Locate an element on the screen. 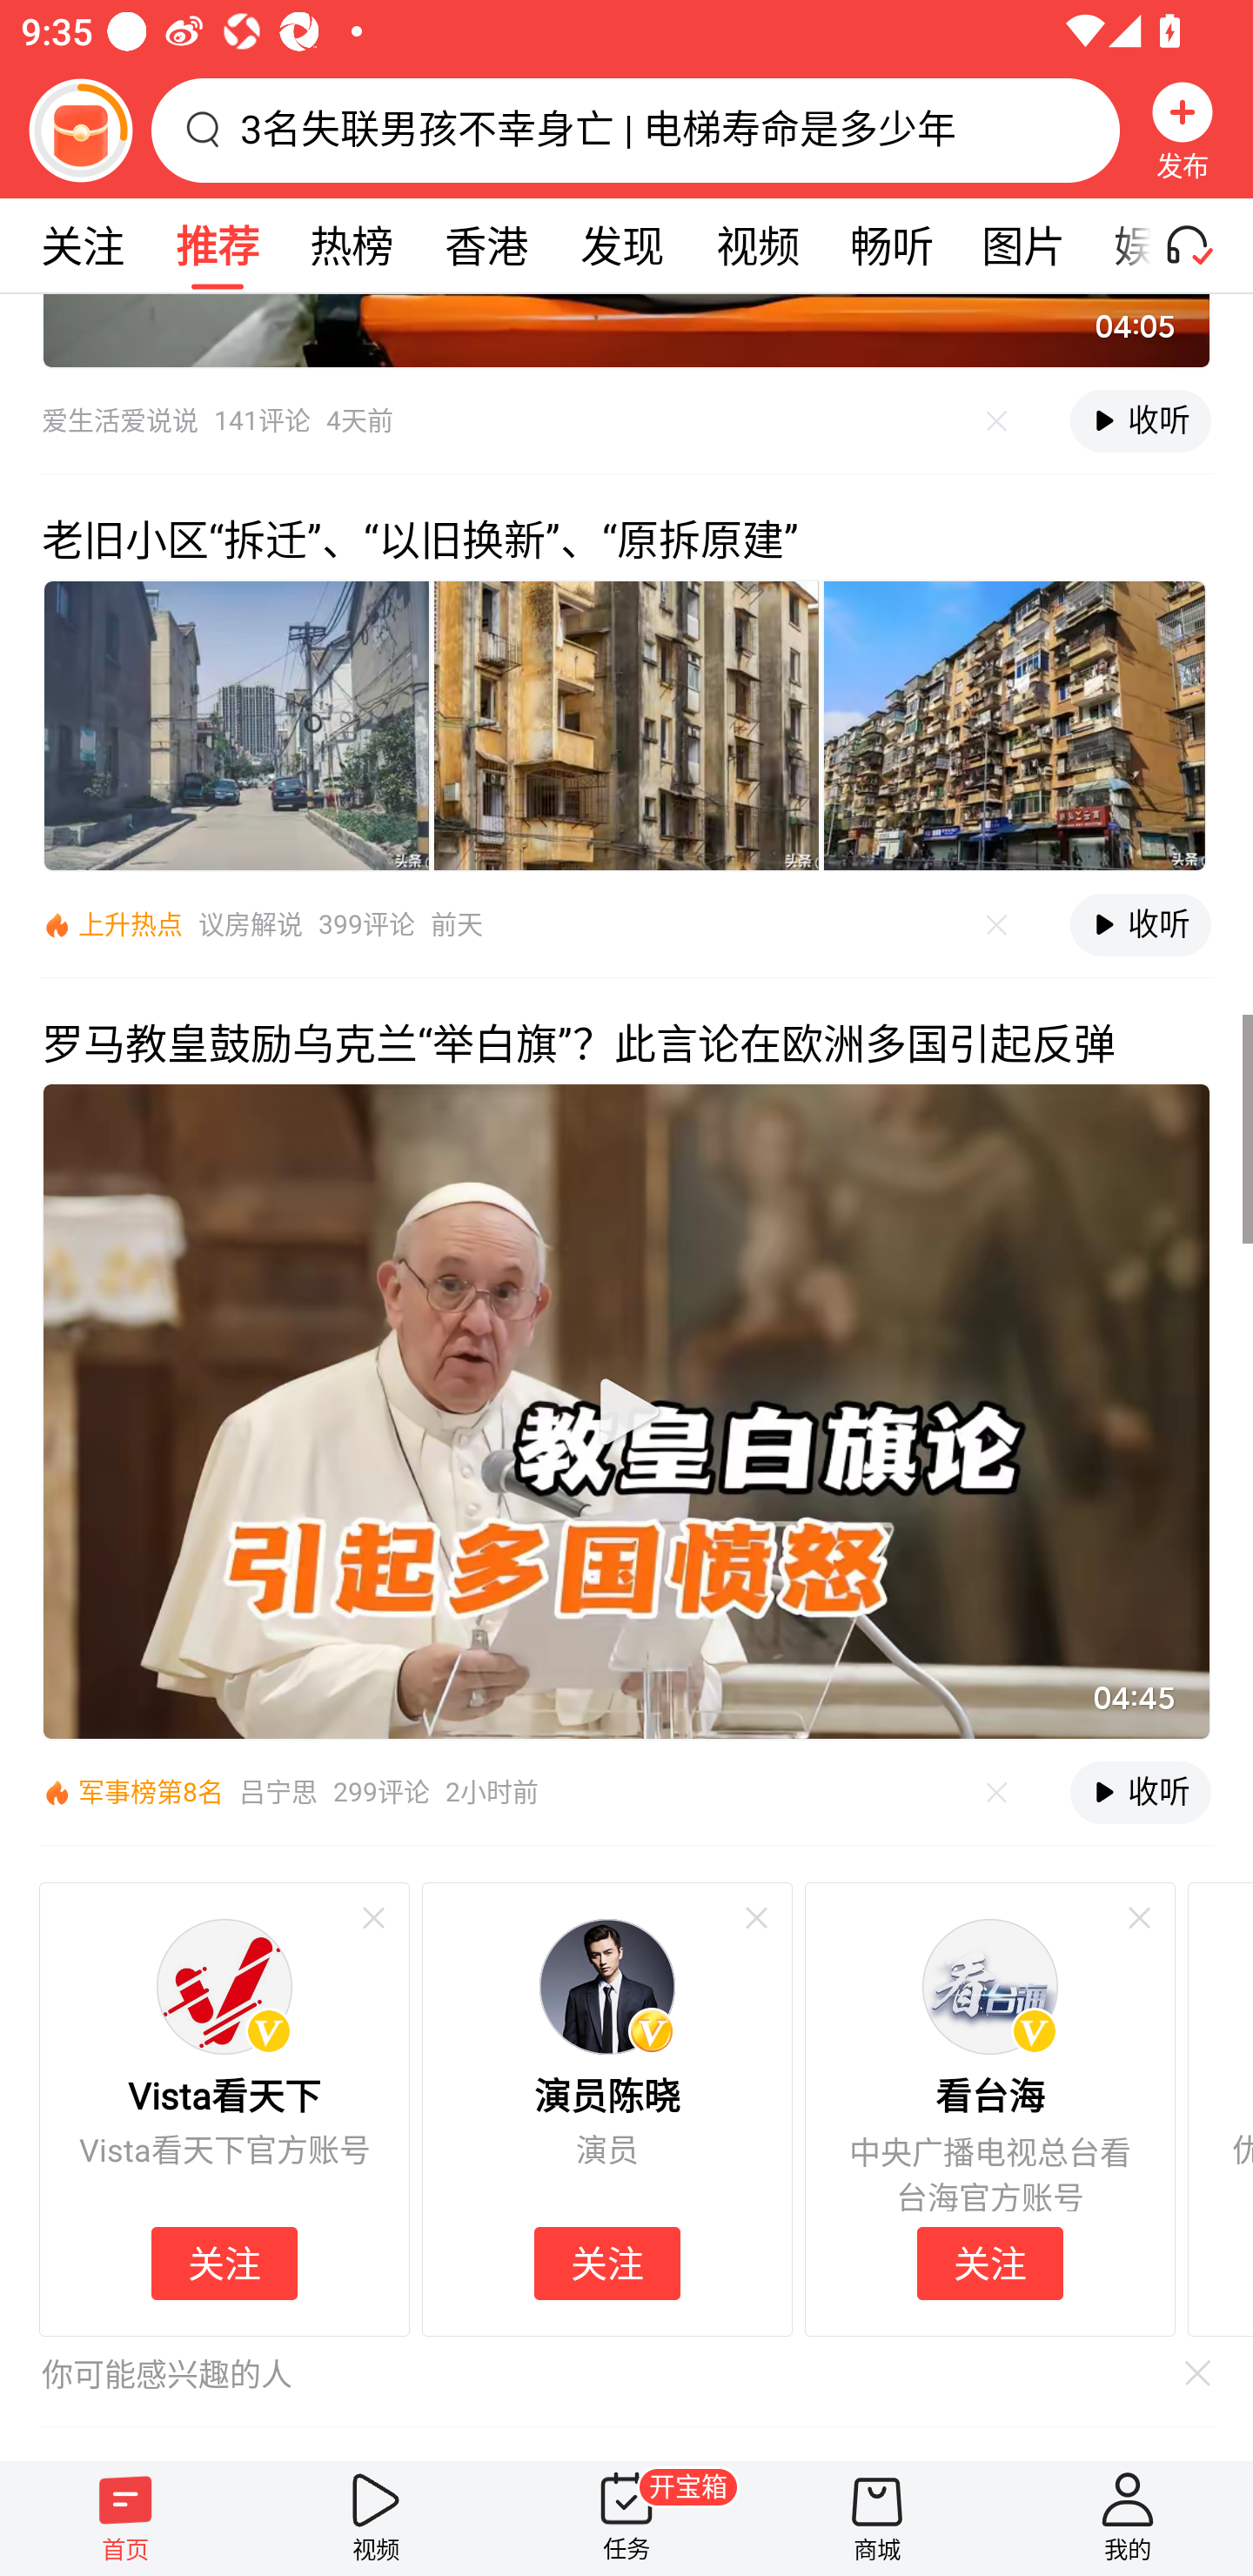 Image resolution: width=1253 pixels, height=2576 pixels. 阅读赚金币 is located at coordinates (80, 130).